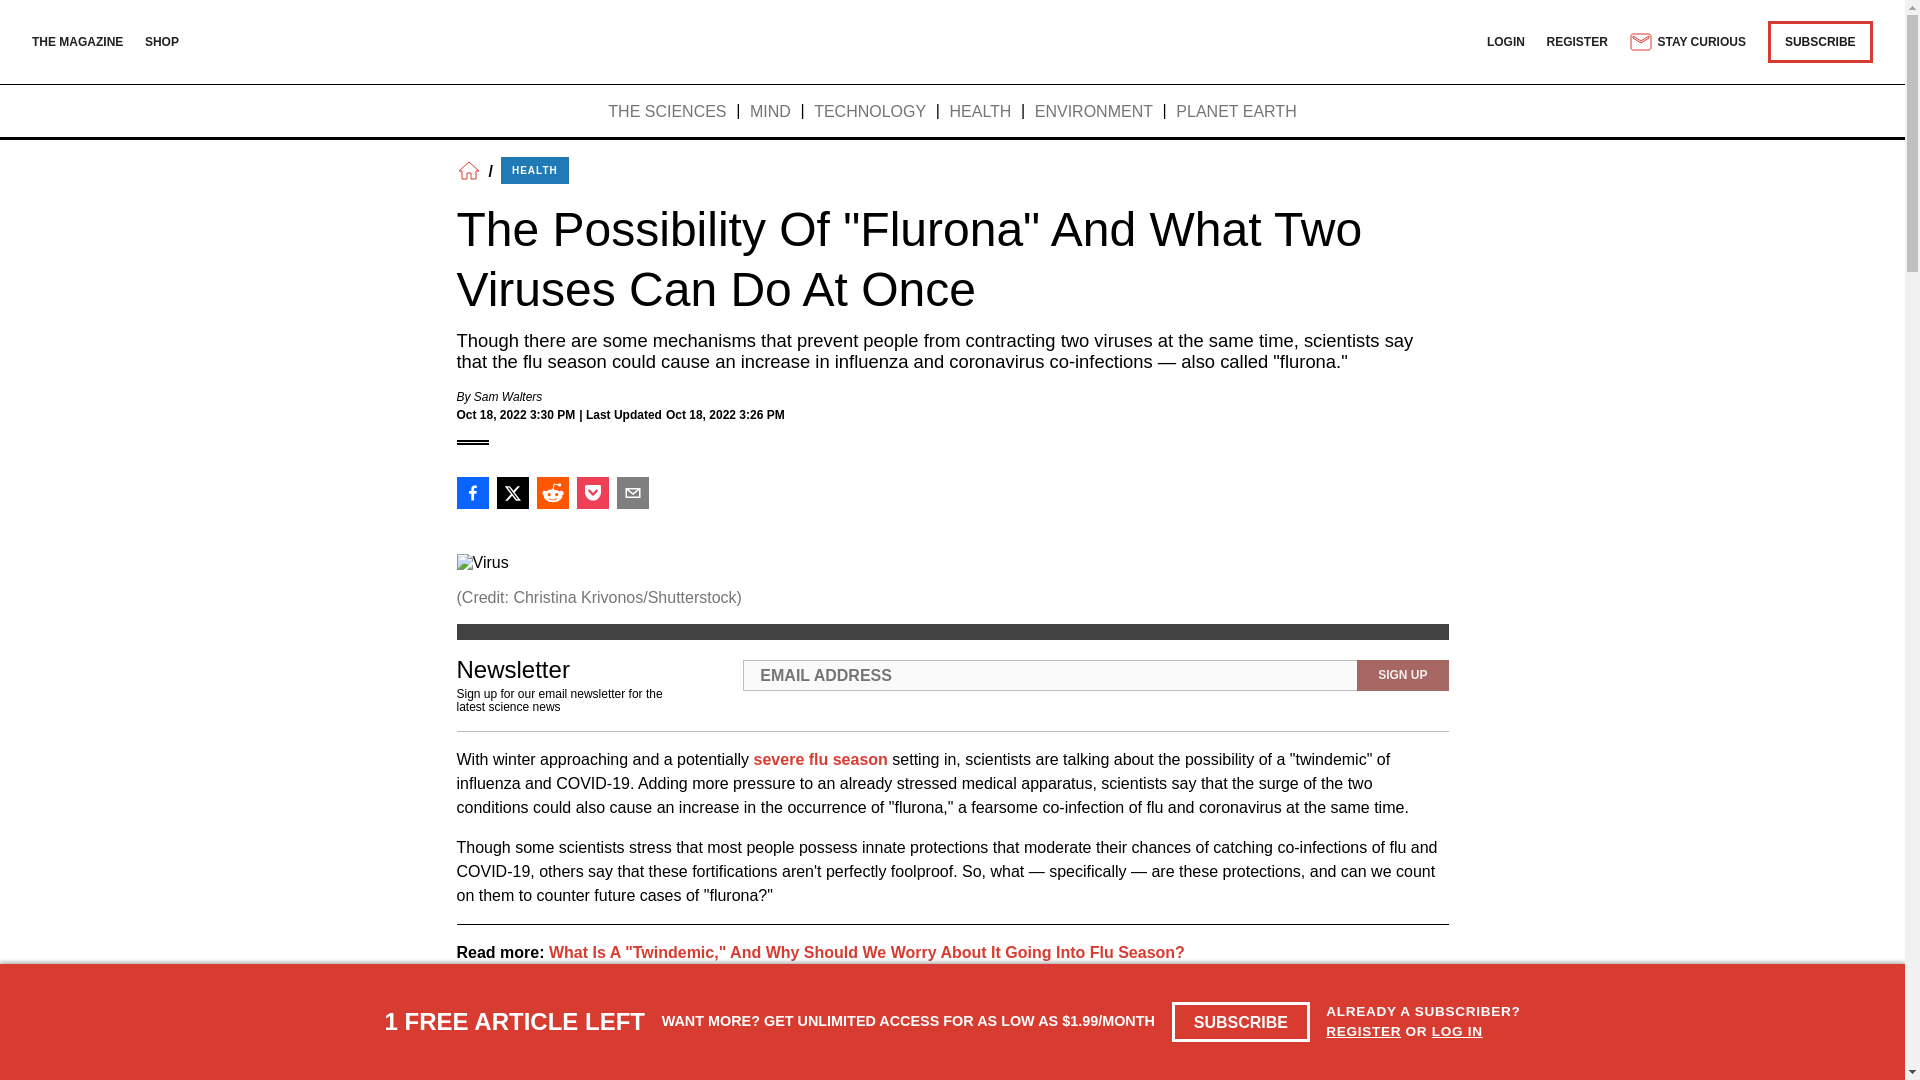 This screenshot has width=1920, height=1080. What do you see at coordinates (1094, 112) in the screenshot?
I see `ENVIRONMENT` at bounding box center [1094, 112].